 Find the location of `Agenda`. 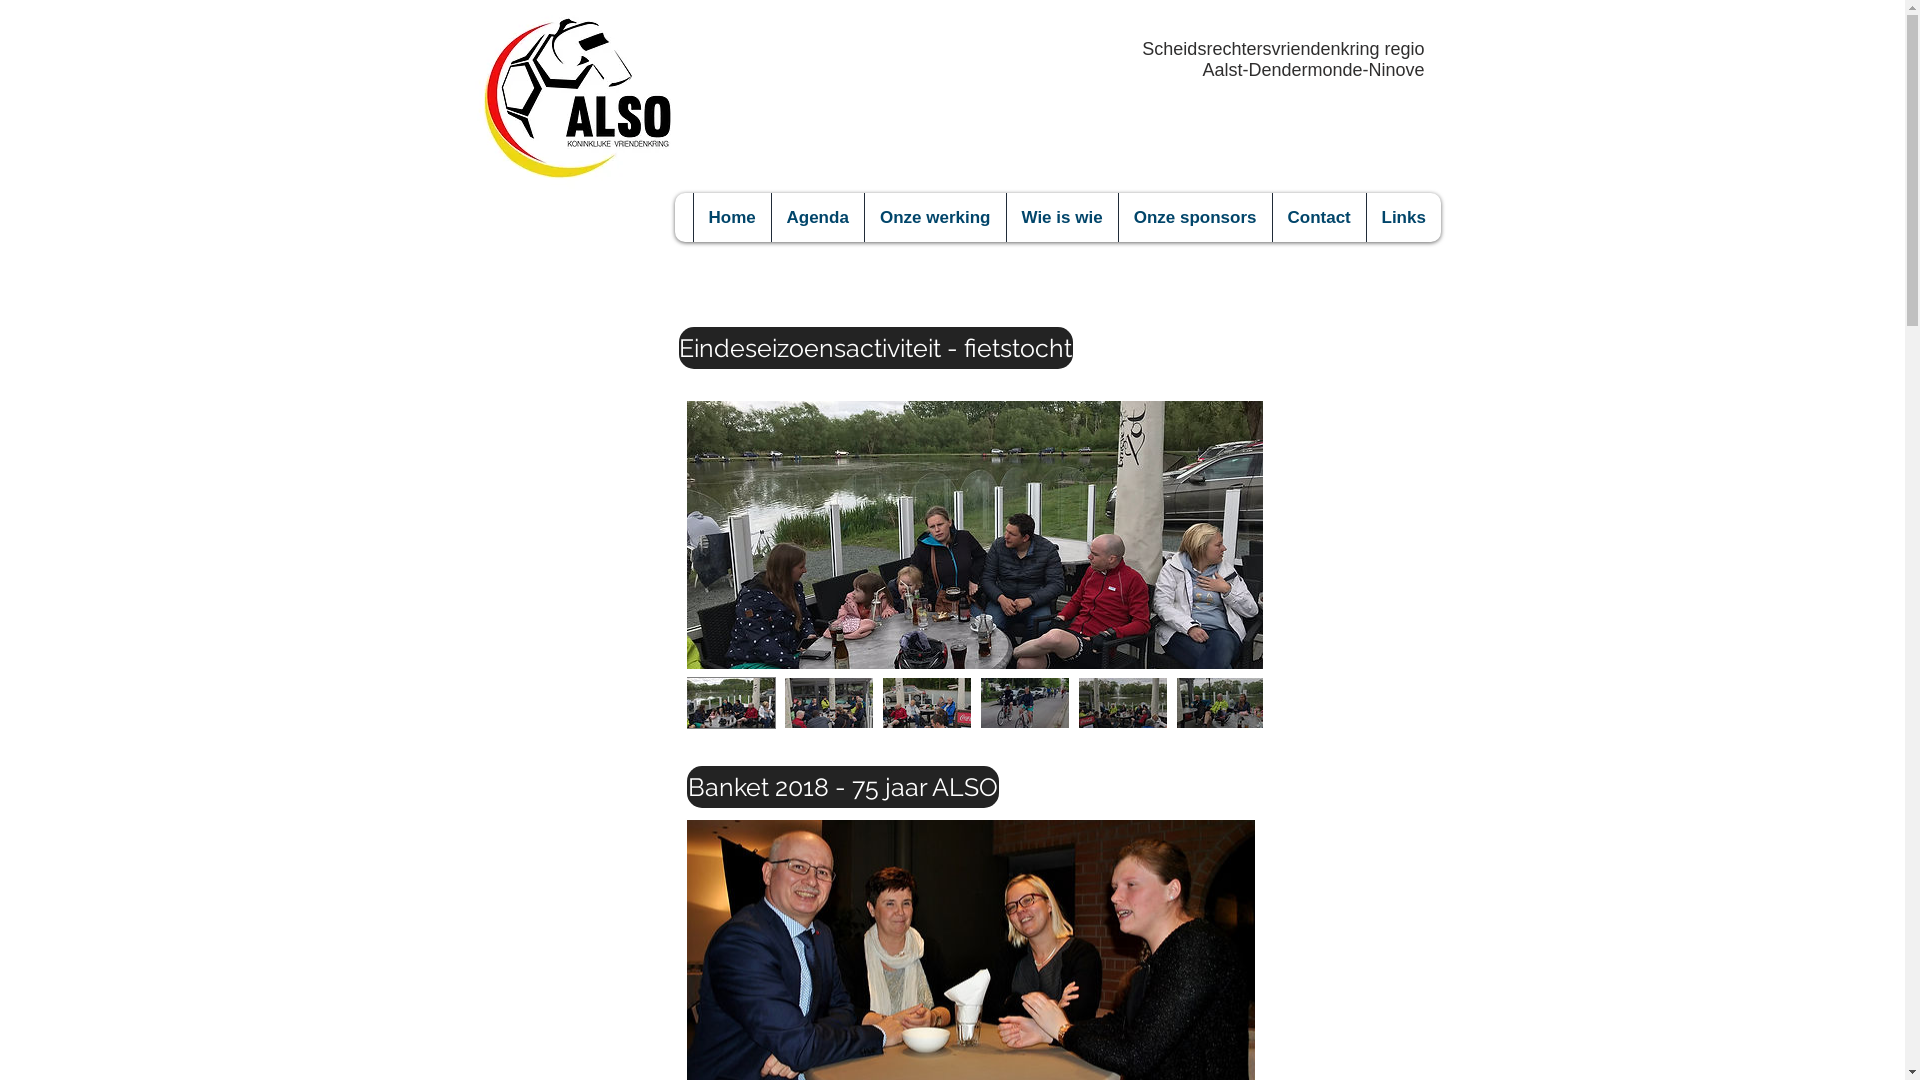

Agenda is located at coordinates (816, 218).